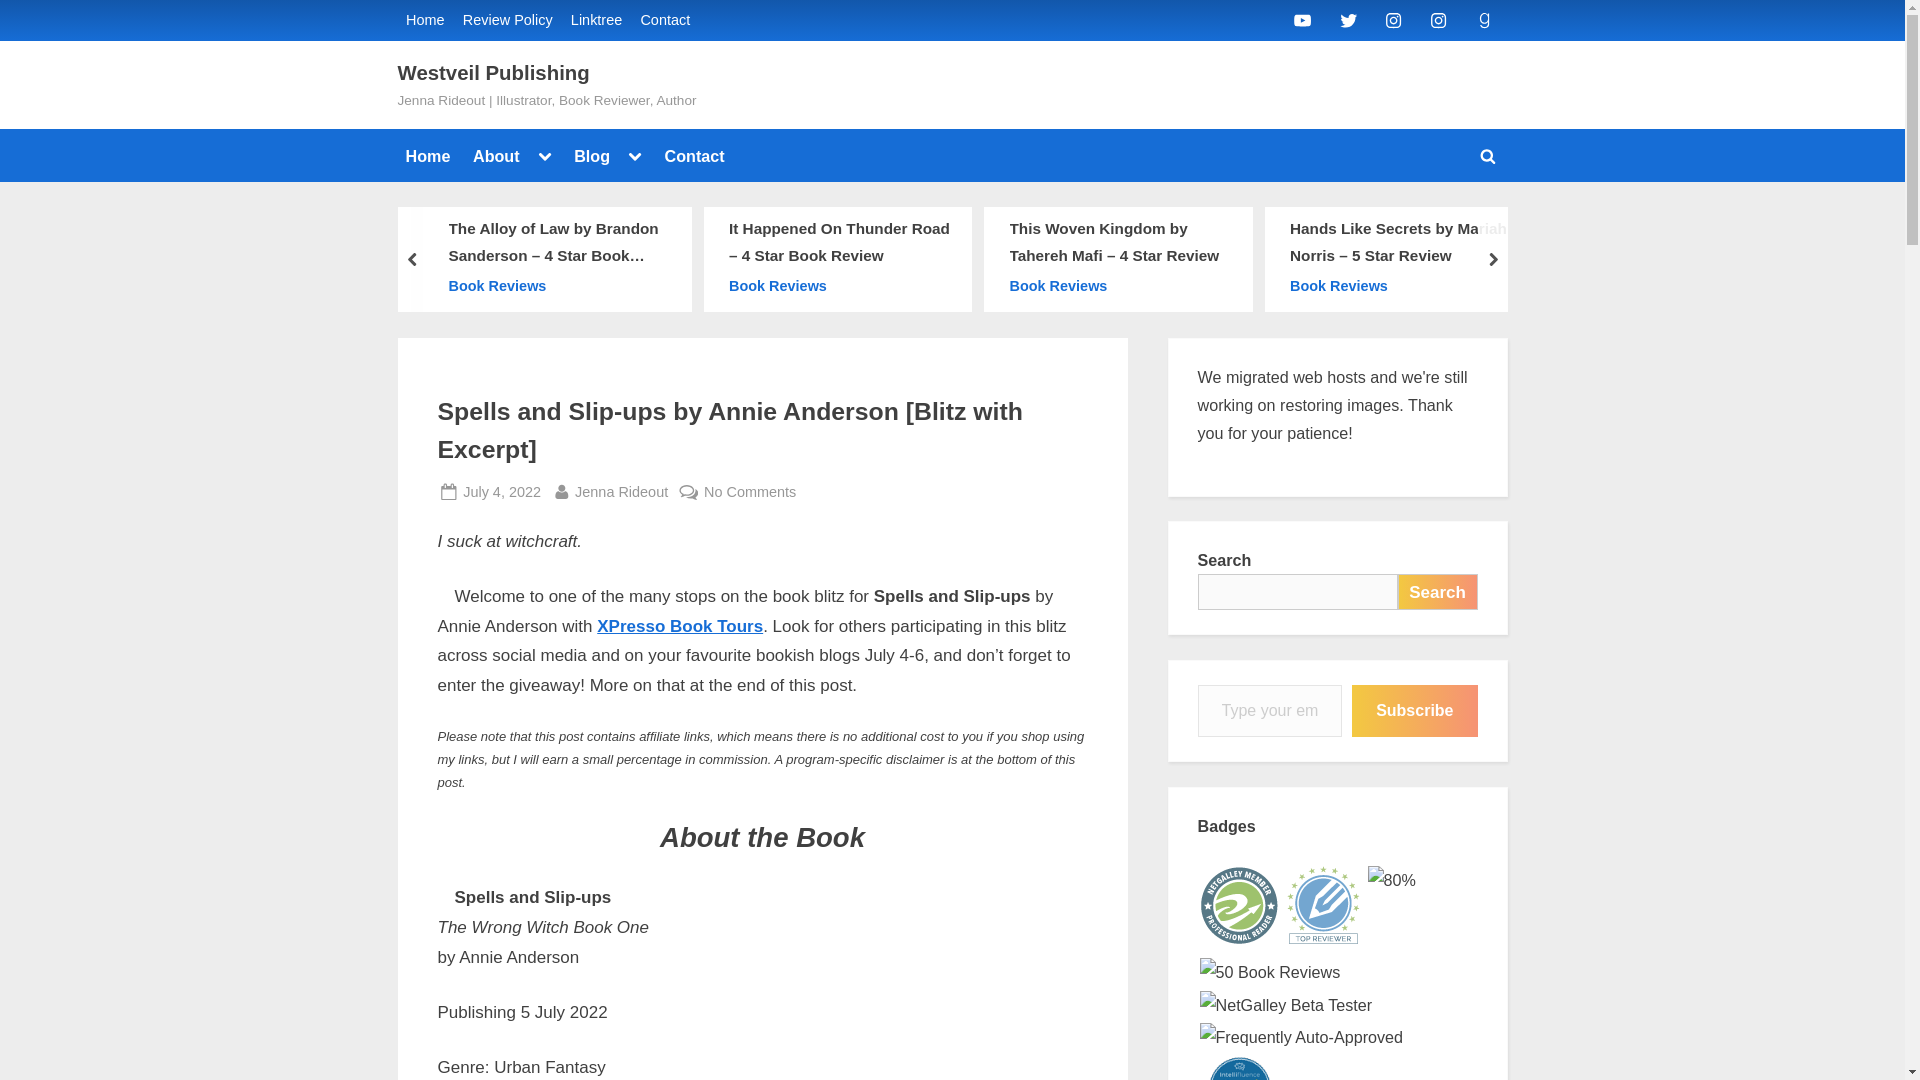 This screenshot has width=1920, height=1080. Describe the element at coordinates (664, 20) in the screenshot. I see `Contact` at that location.